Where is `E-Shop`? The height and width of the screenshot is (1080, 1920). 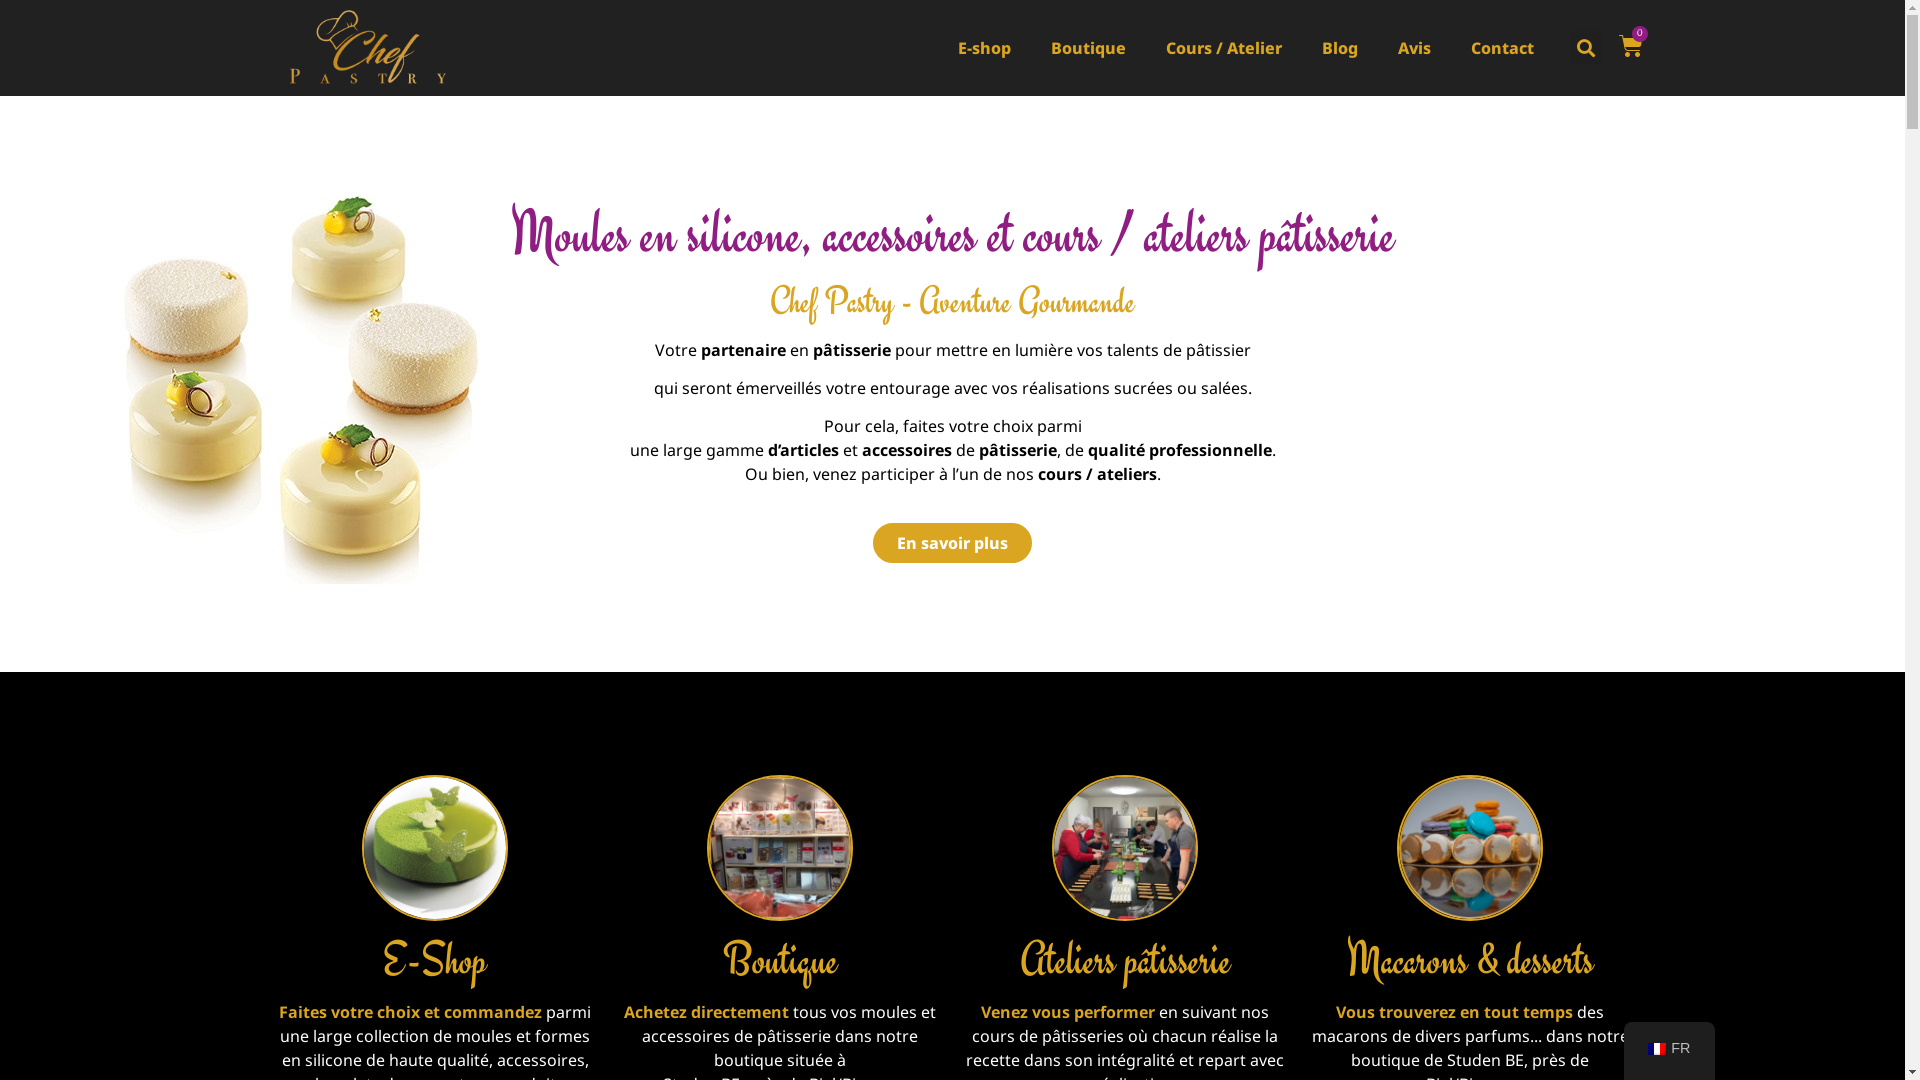
E-Shop is located at coordinates (435, 960).